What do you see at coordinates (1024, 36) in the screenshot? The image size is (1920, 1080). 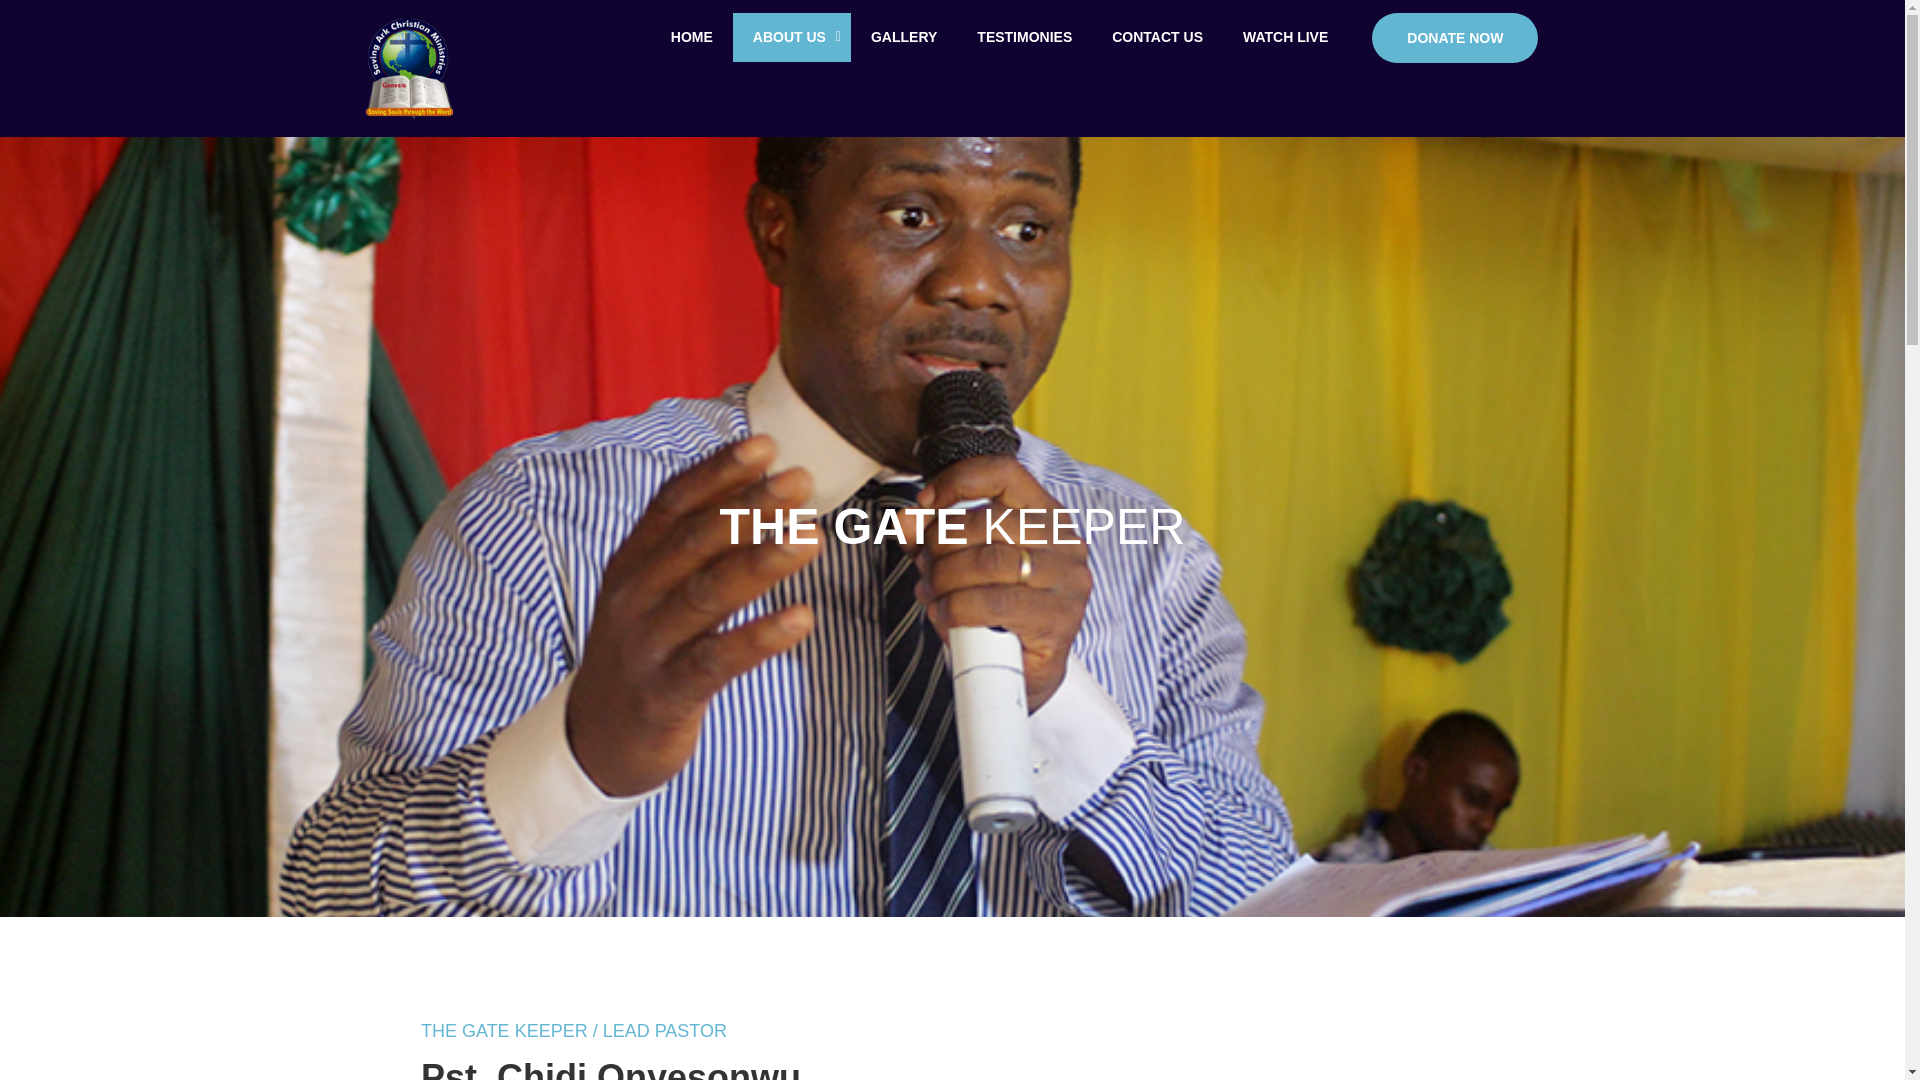 I see `TESTIMONIES` at bounding box center [1024, 36].